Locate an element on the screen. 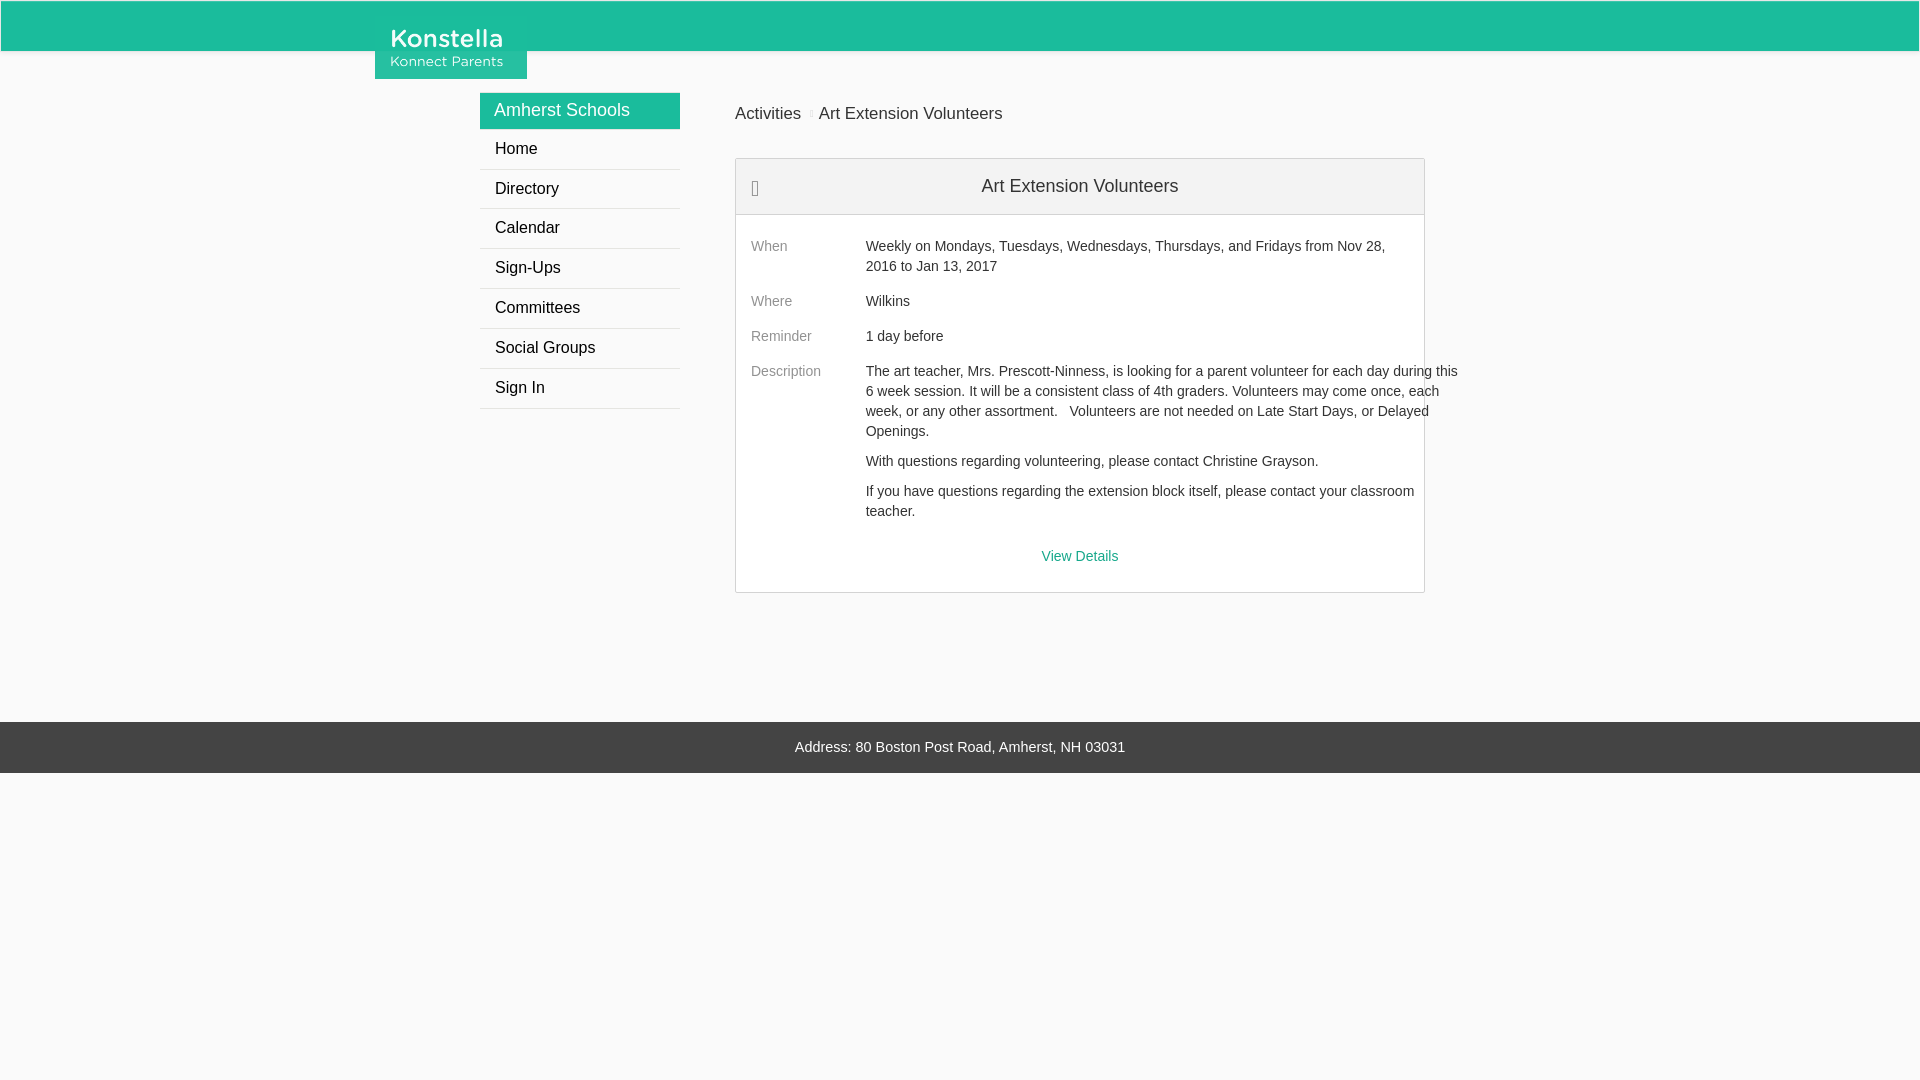  Social Groups is located at coordinates (580, 348).